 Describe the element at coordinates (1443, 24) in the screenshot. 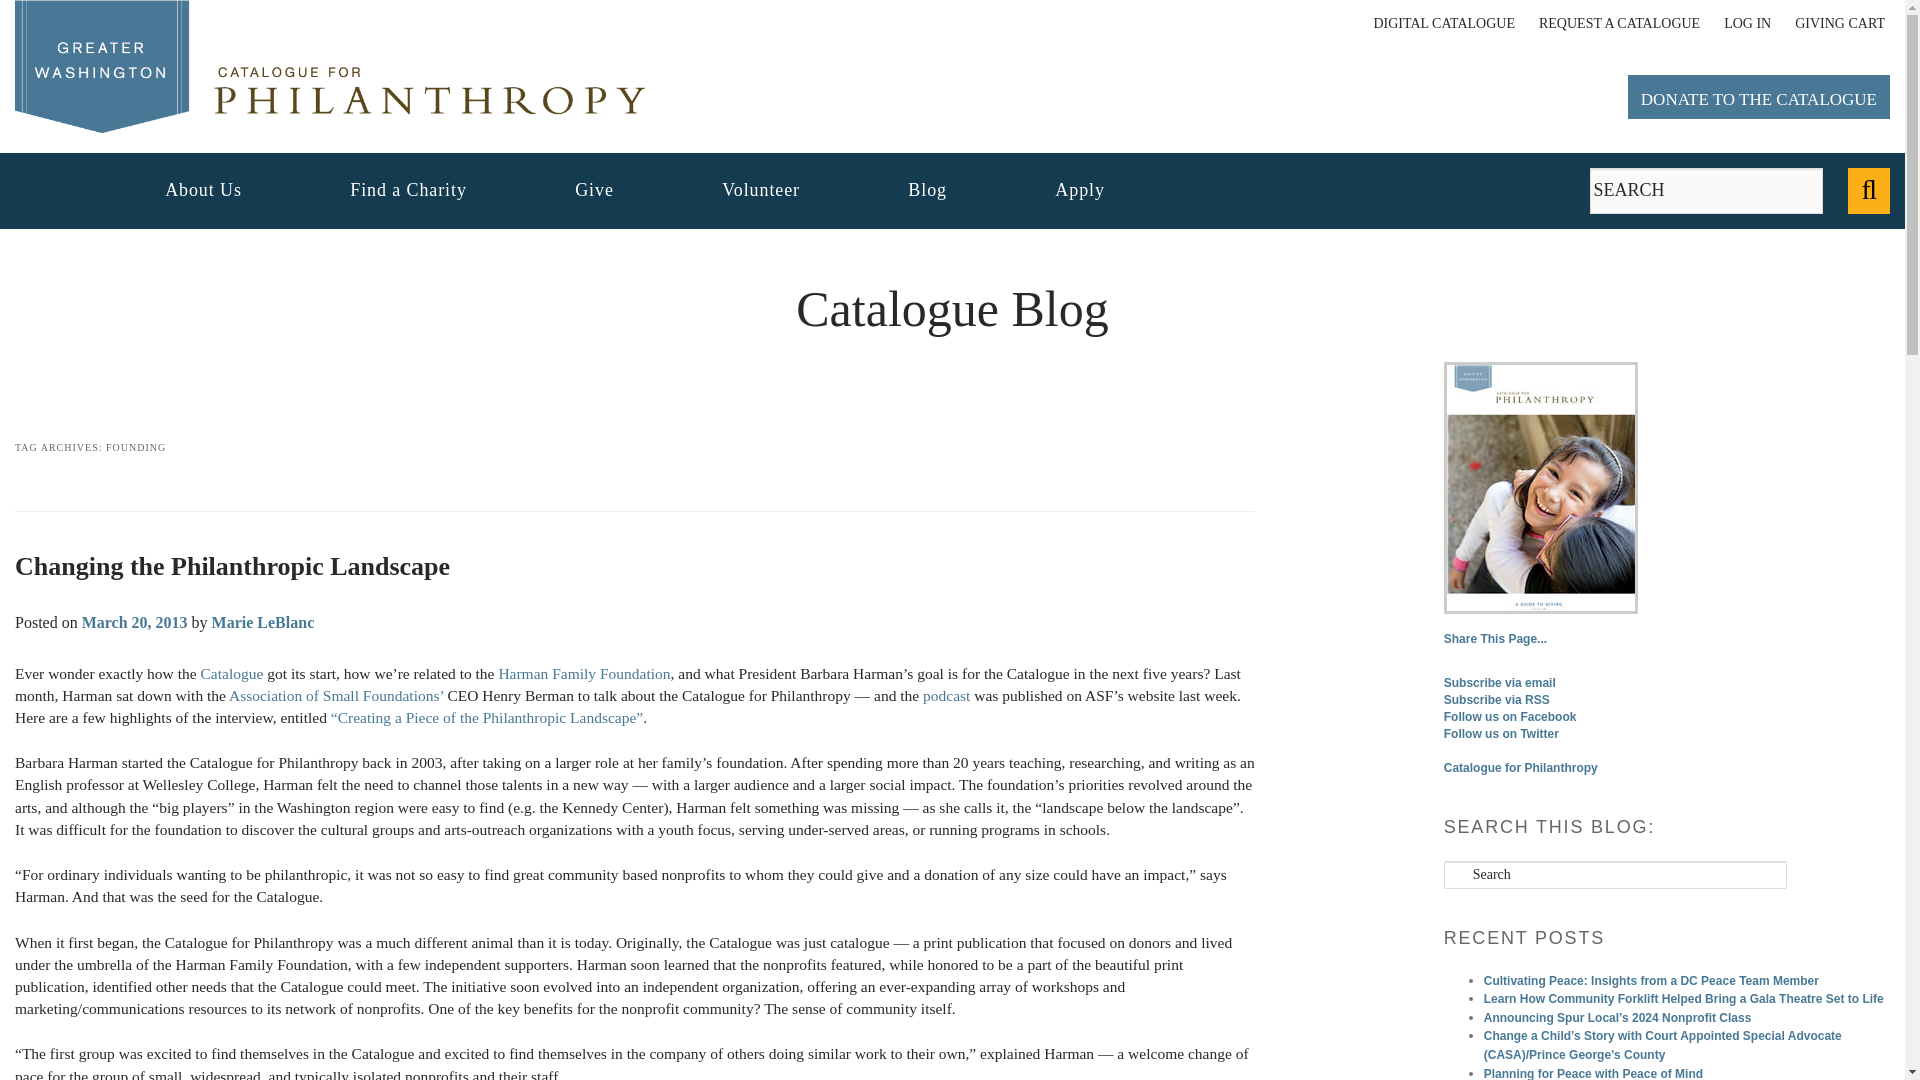

I see `DIGITAL CATALOGUE` at that location.